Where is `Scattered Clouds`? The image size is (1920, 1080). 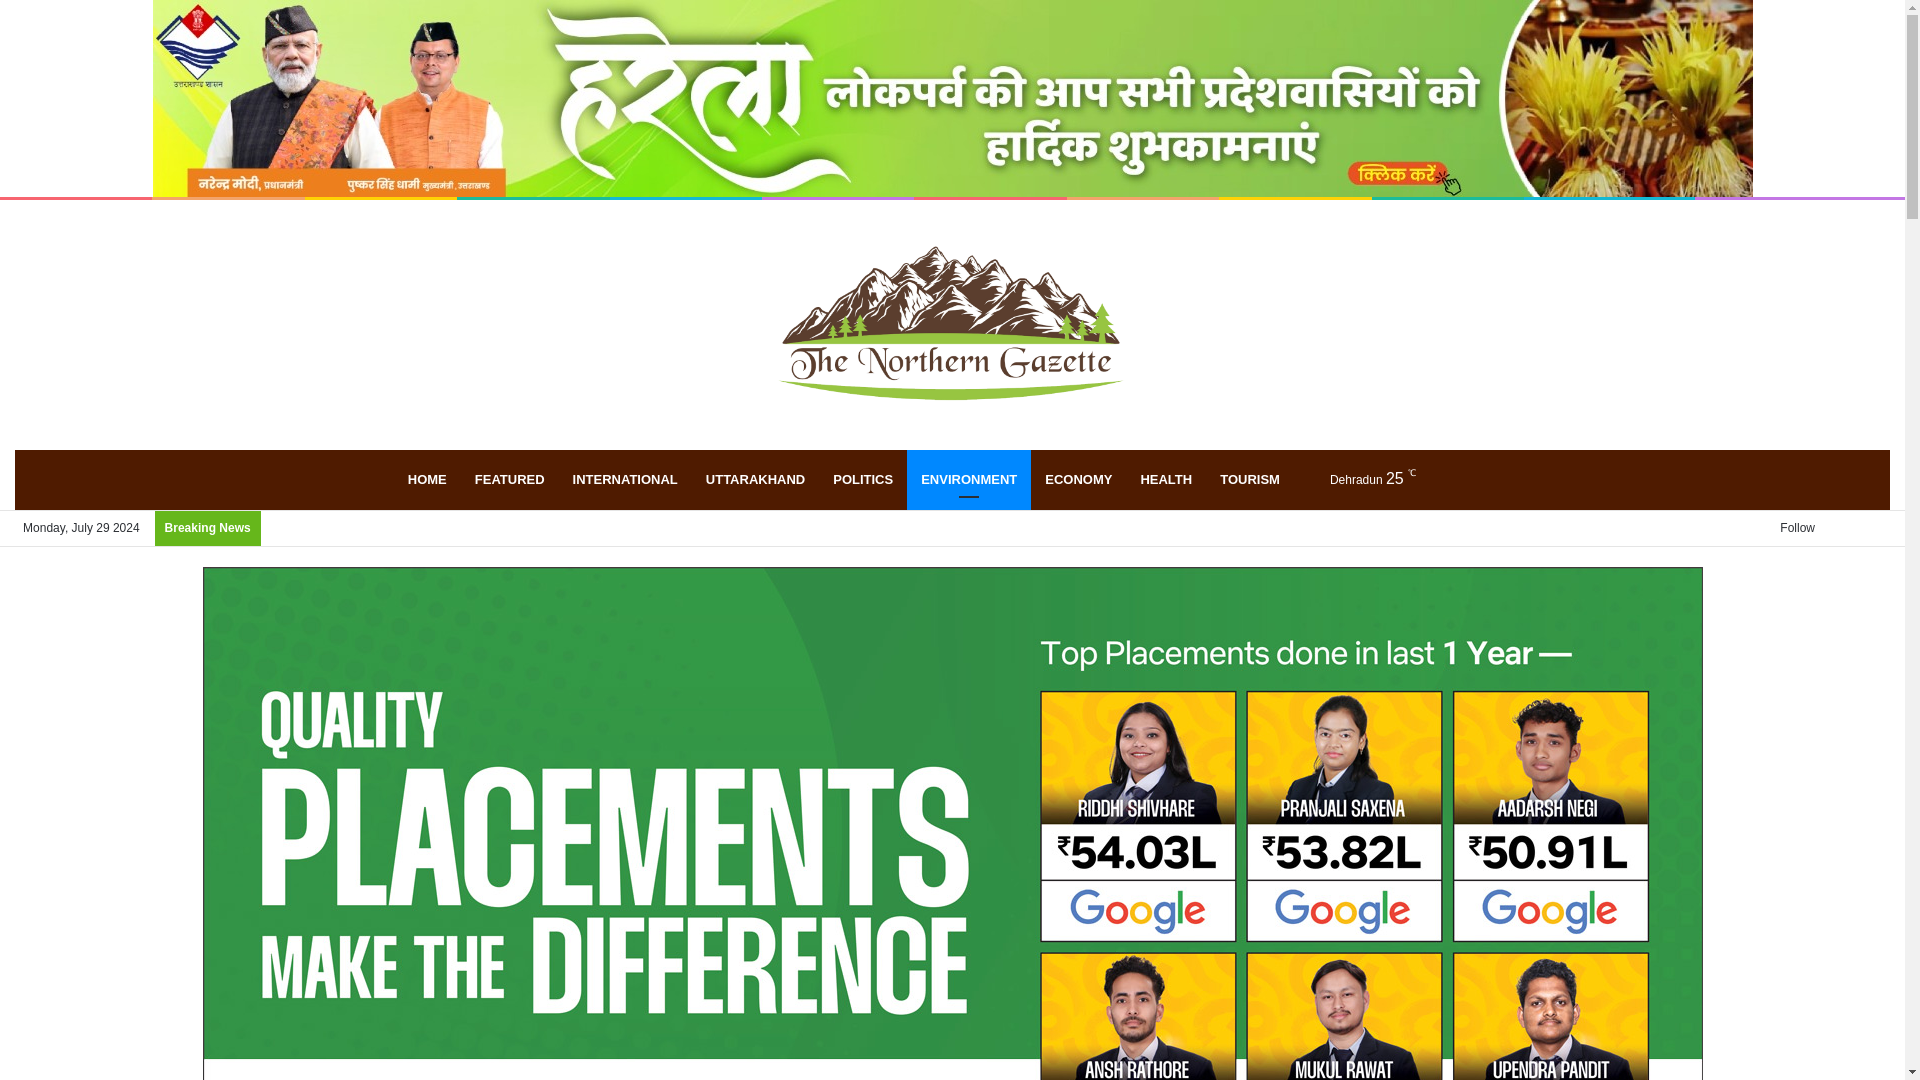 Scattered Clouds is located at coordinates (1355, 479).